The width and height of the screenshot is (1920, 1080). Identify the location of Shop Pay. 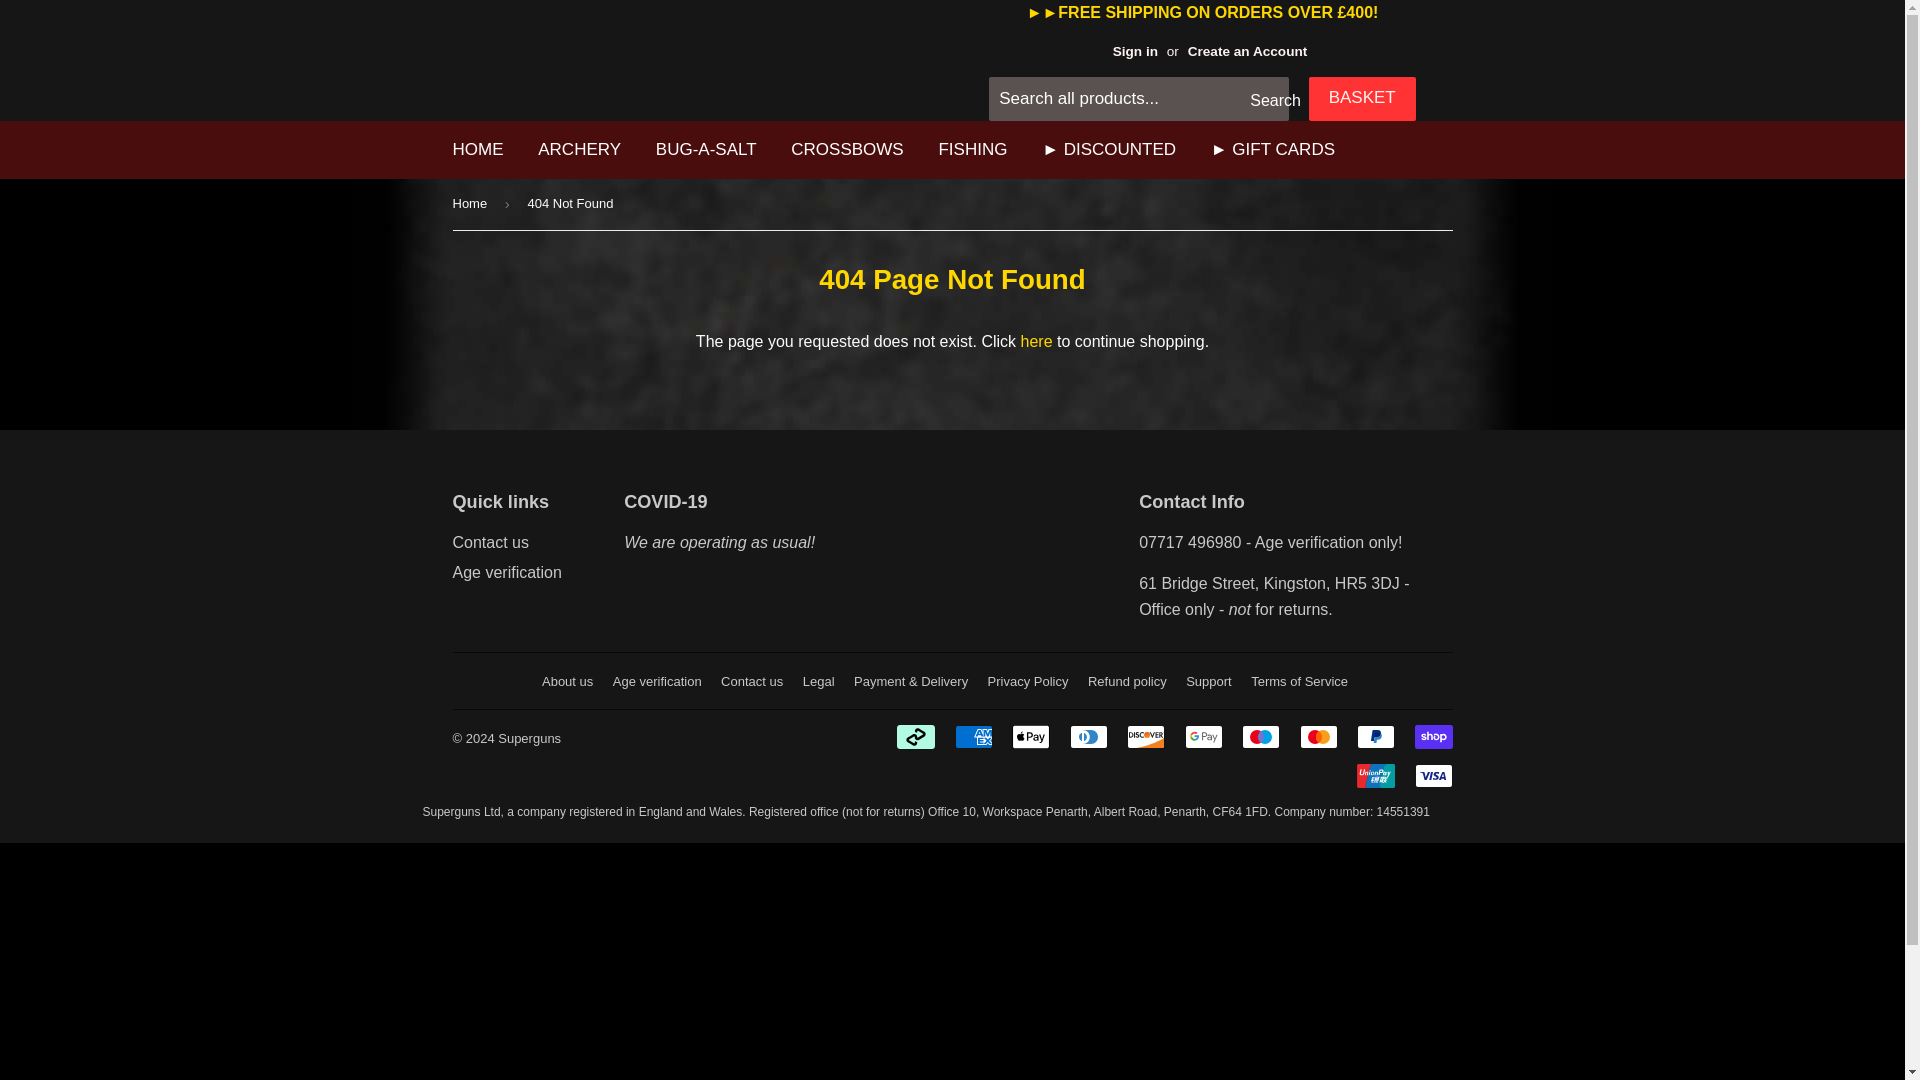
(1432, 736).